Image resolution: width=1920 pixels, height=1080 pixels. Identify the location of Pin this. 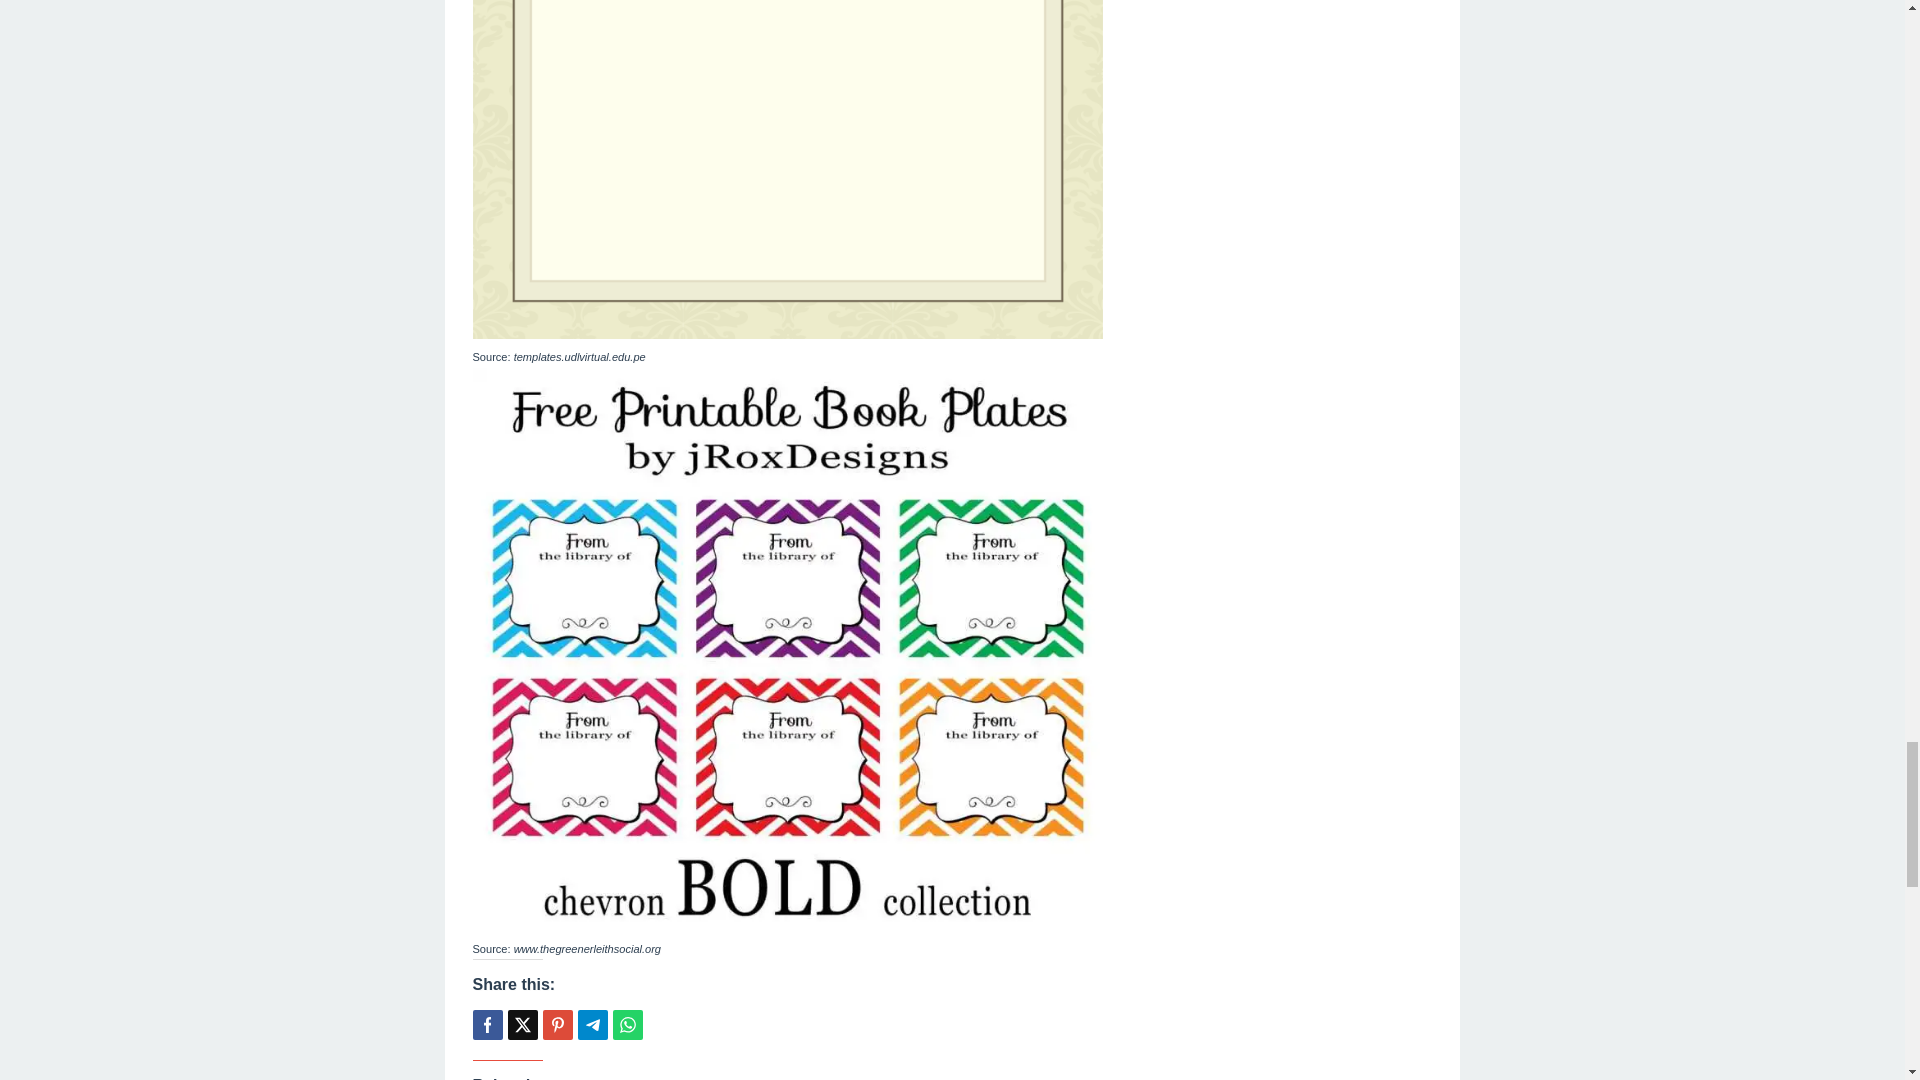
(556, 1024).